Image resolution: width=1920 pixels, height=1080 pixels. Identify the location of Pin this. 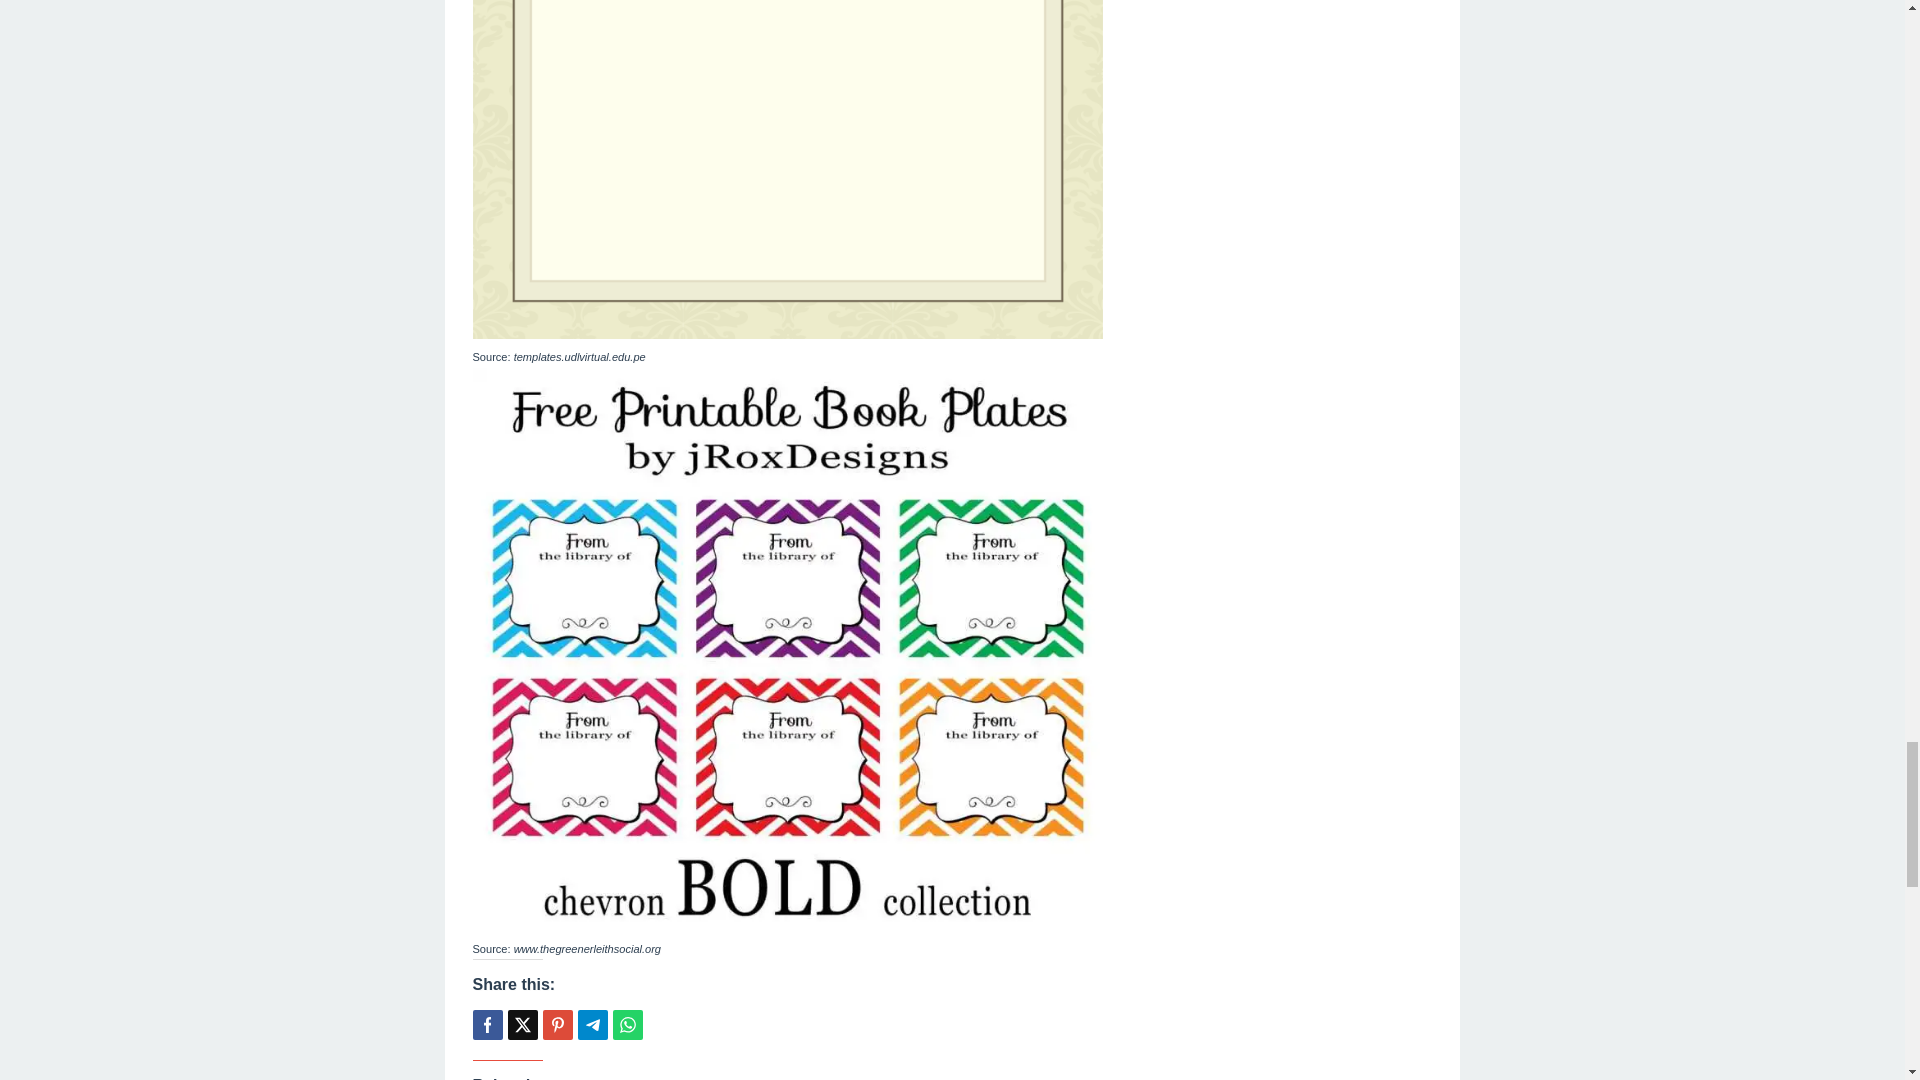
(556, 1024).